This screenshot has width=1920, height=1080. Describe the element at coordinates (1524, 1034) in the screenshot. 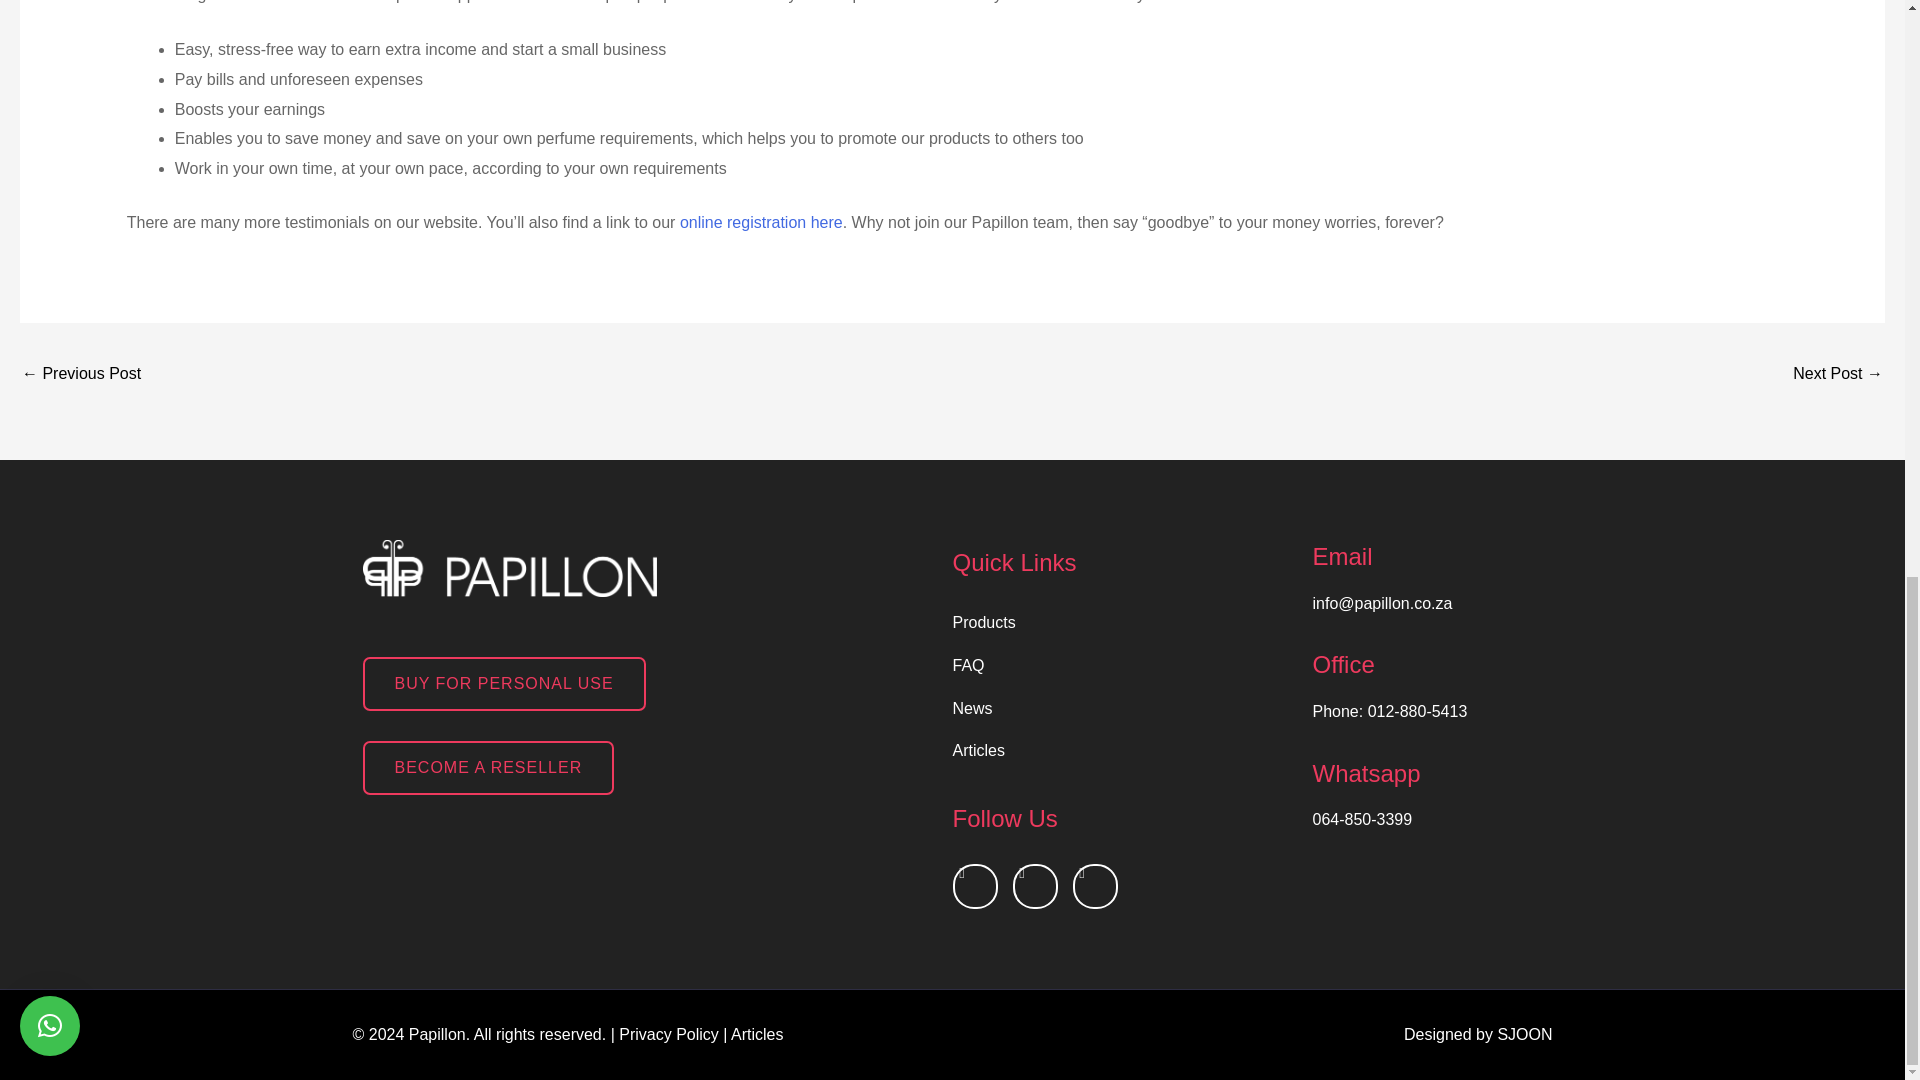

I see `SJOON` at that location.